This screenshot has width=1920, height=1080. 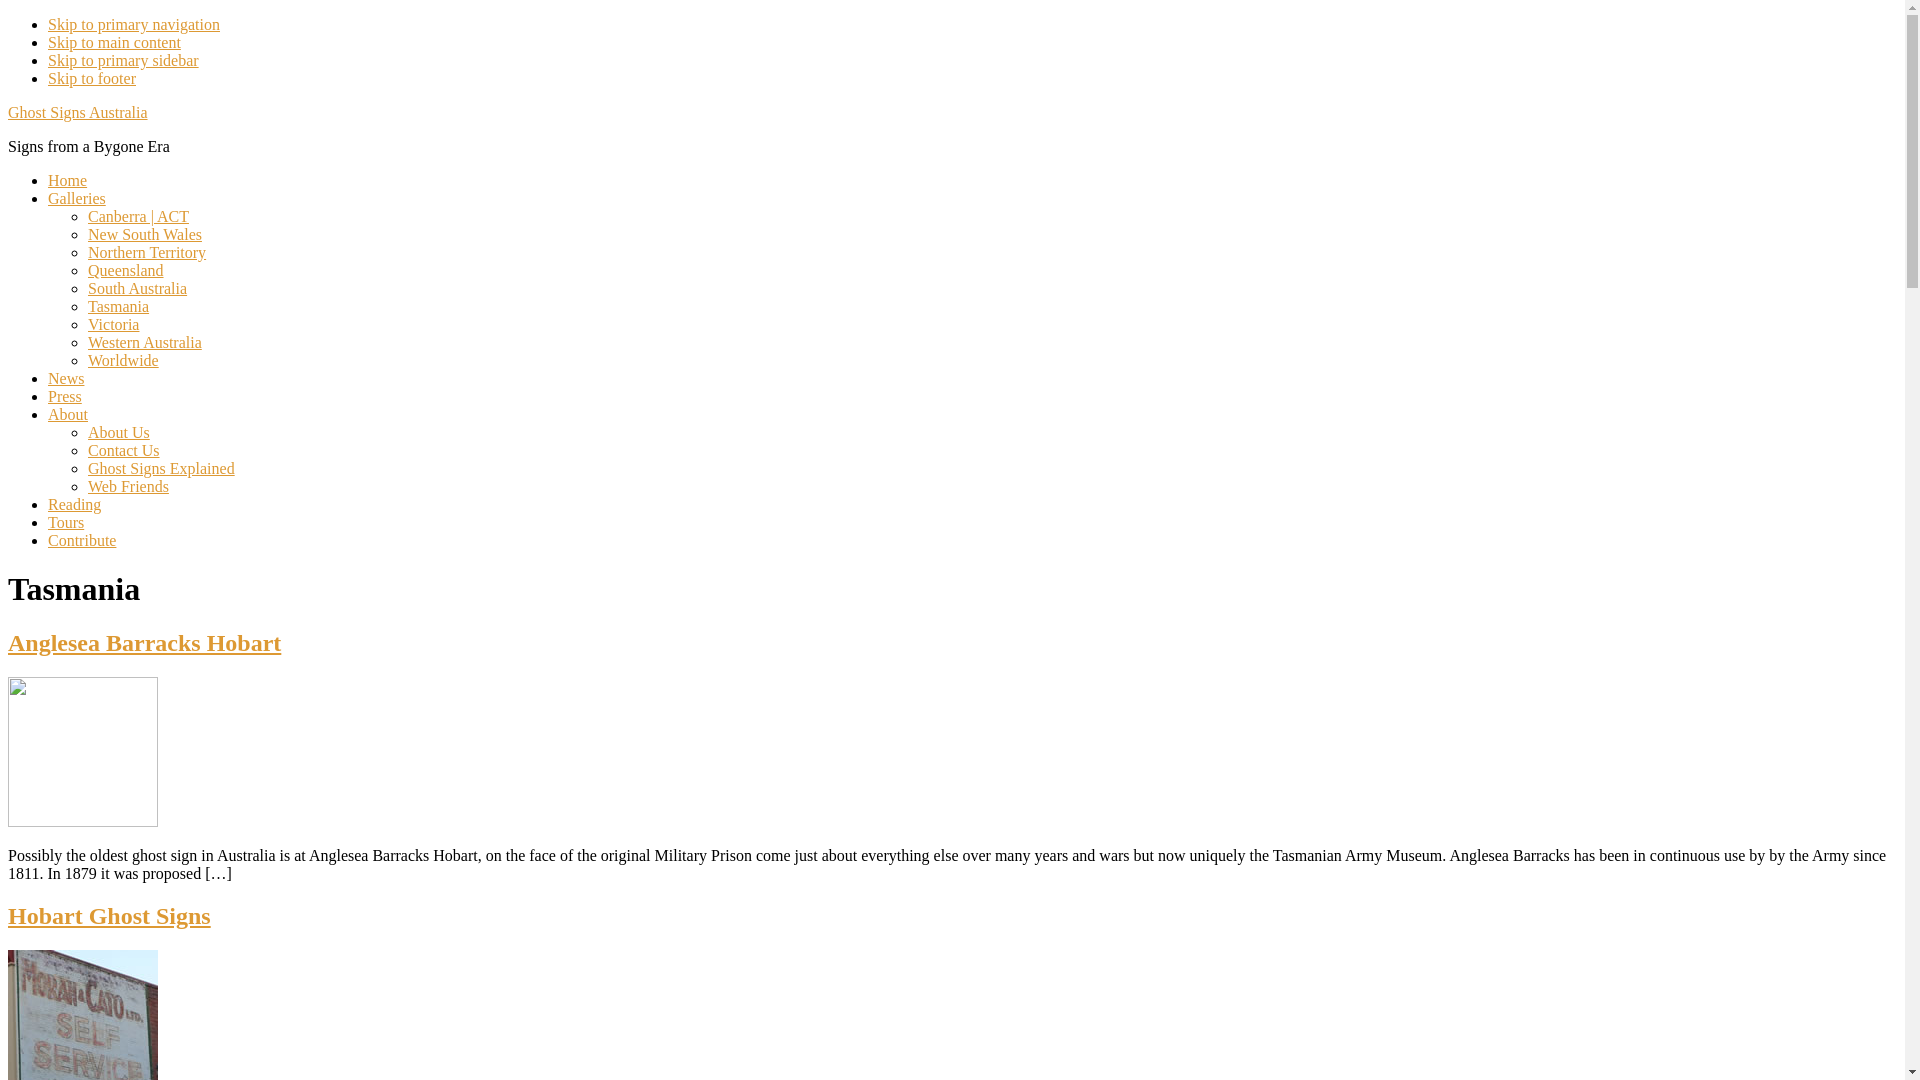 What do you see at coordinates (92, 78) in the screenshot?
I see `Skip to footer` at bounding box center [92, 78].